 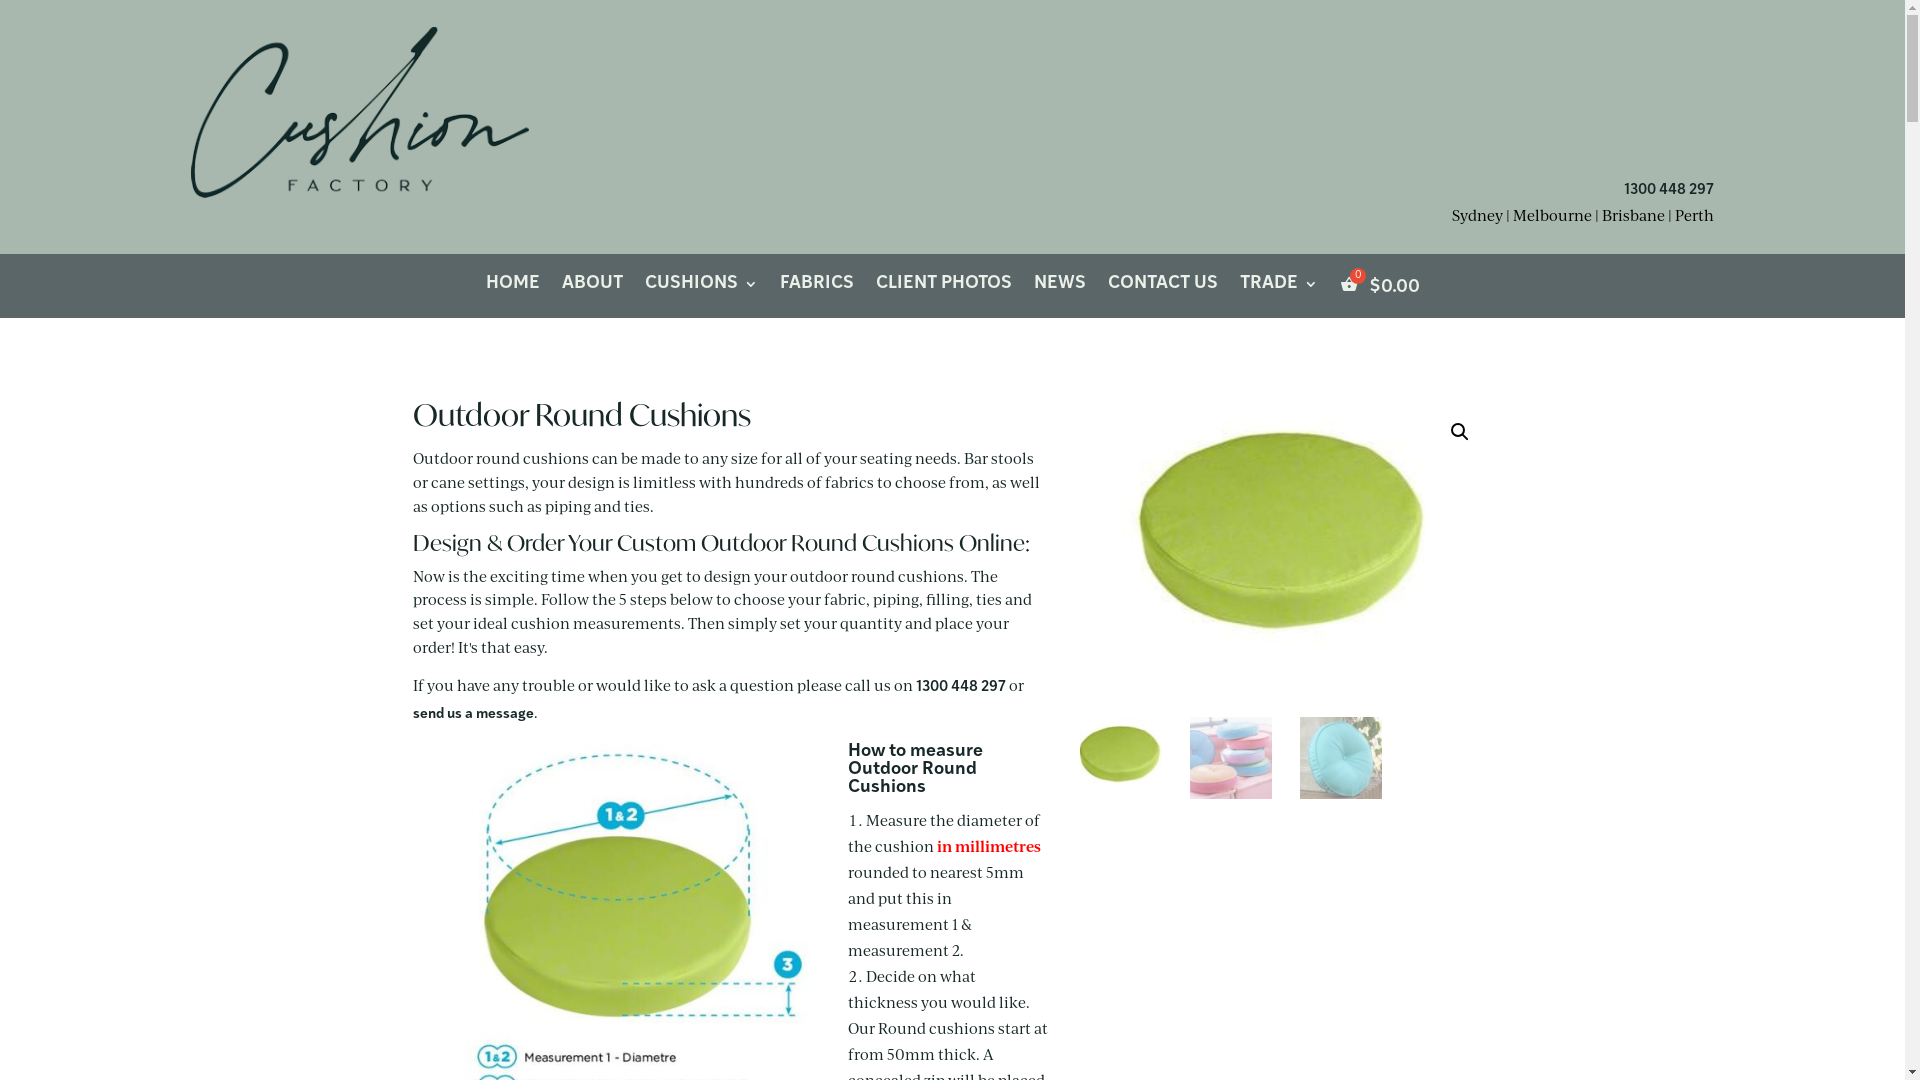 I want to click on NEWS, so click(x=1060, y=290).